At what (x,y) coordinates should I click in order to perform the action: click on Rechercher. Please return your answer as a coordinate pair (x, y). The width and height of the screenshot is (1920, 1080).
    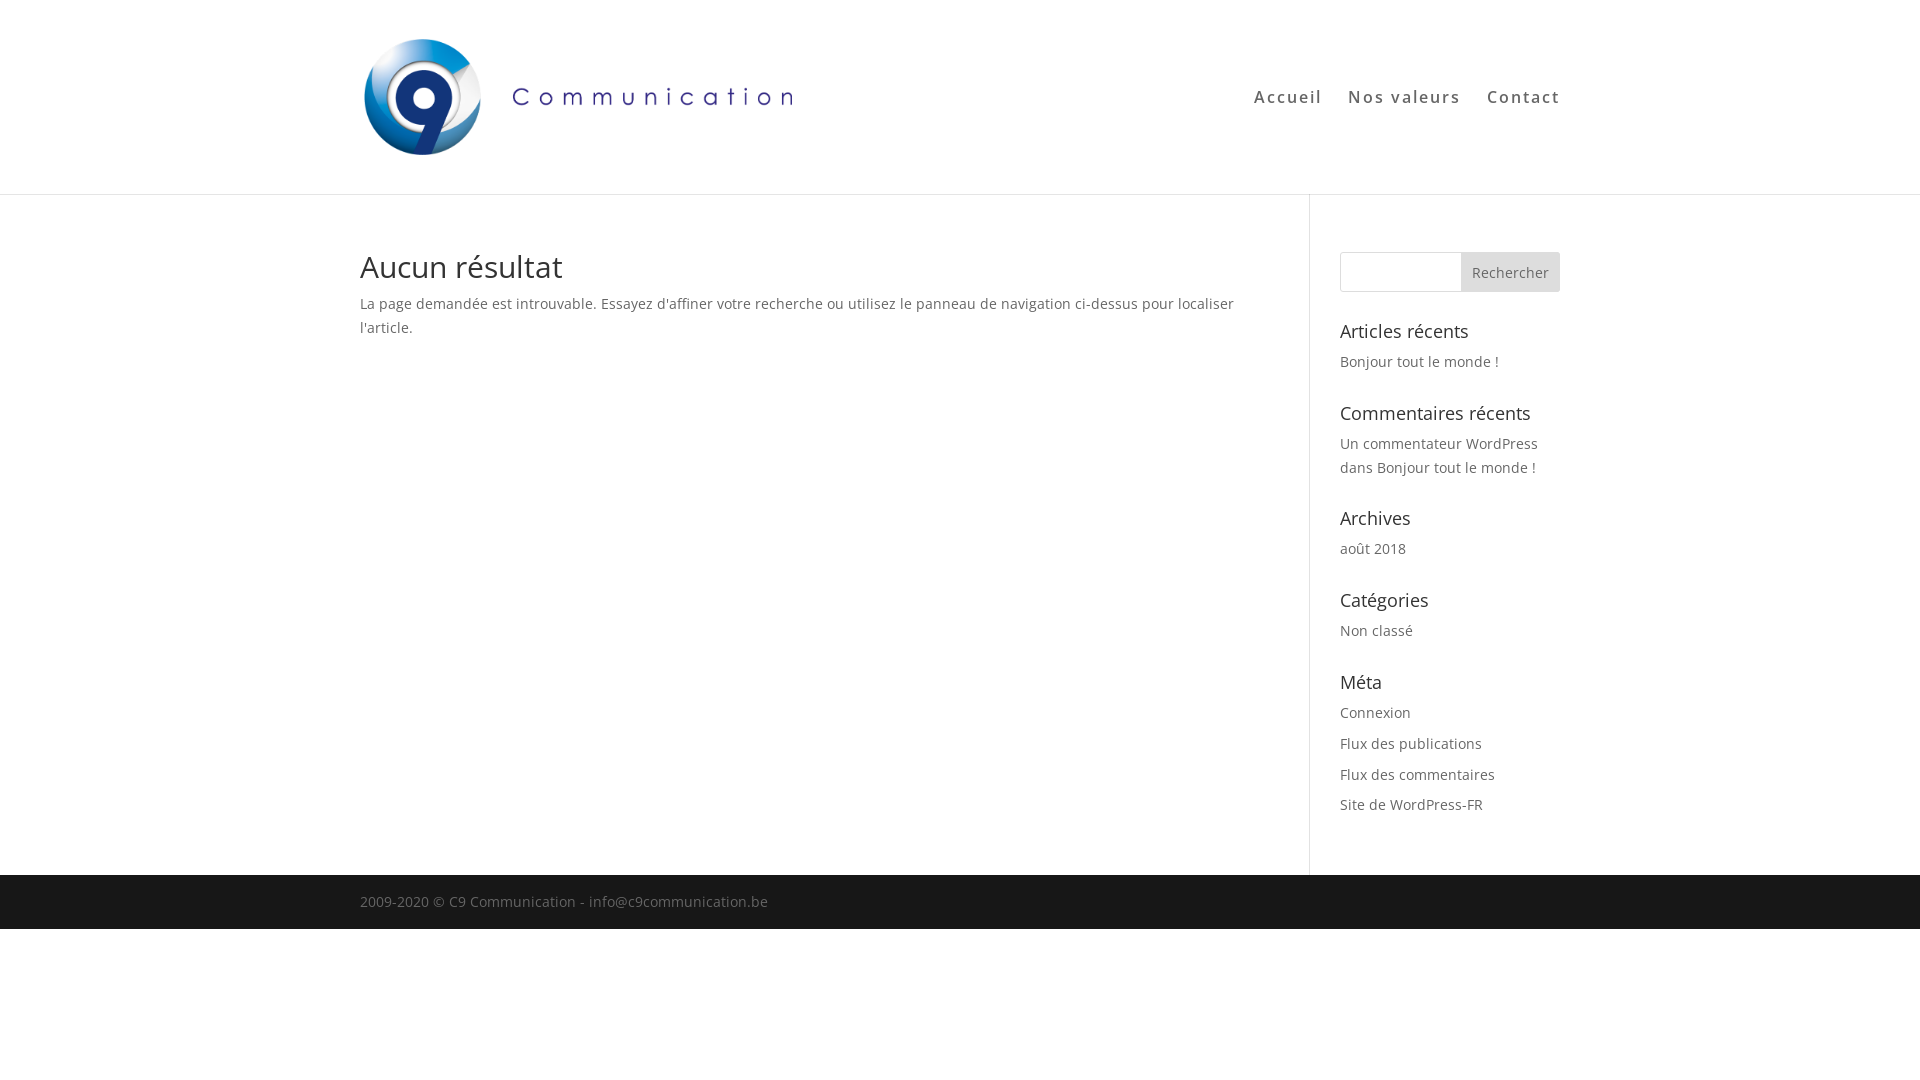
    Looking at the image, I should click on (1510, 272).